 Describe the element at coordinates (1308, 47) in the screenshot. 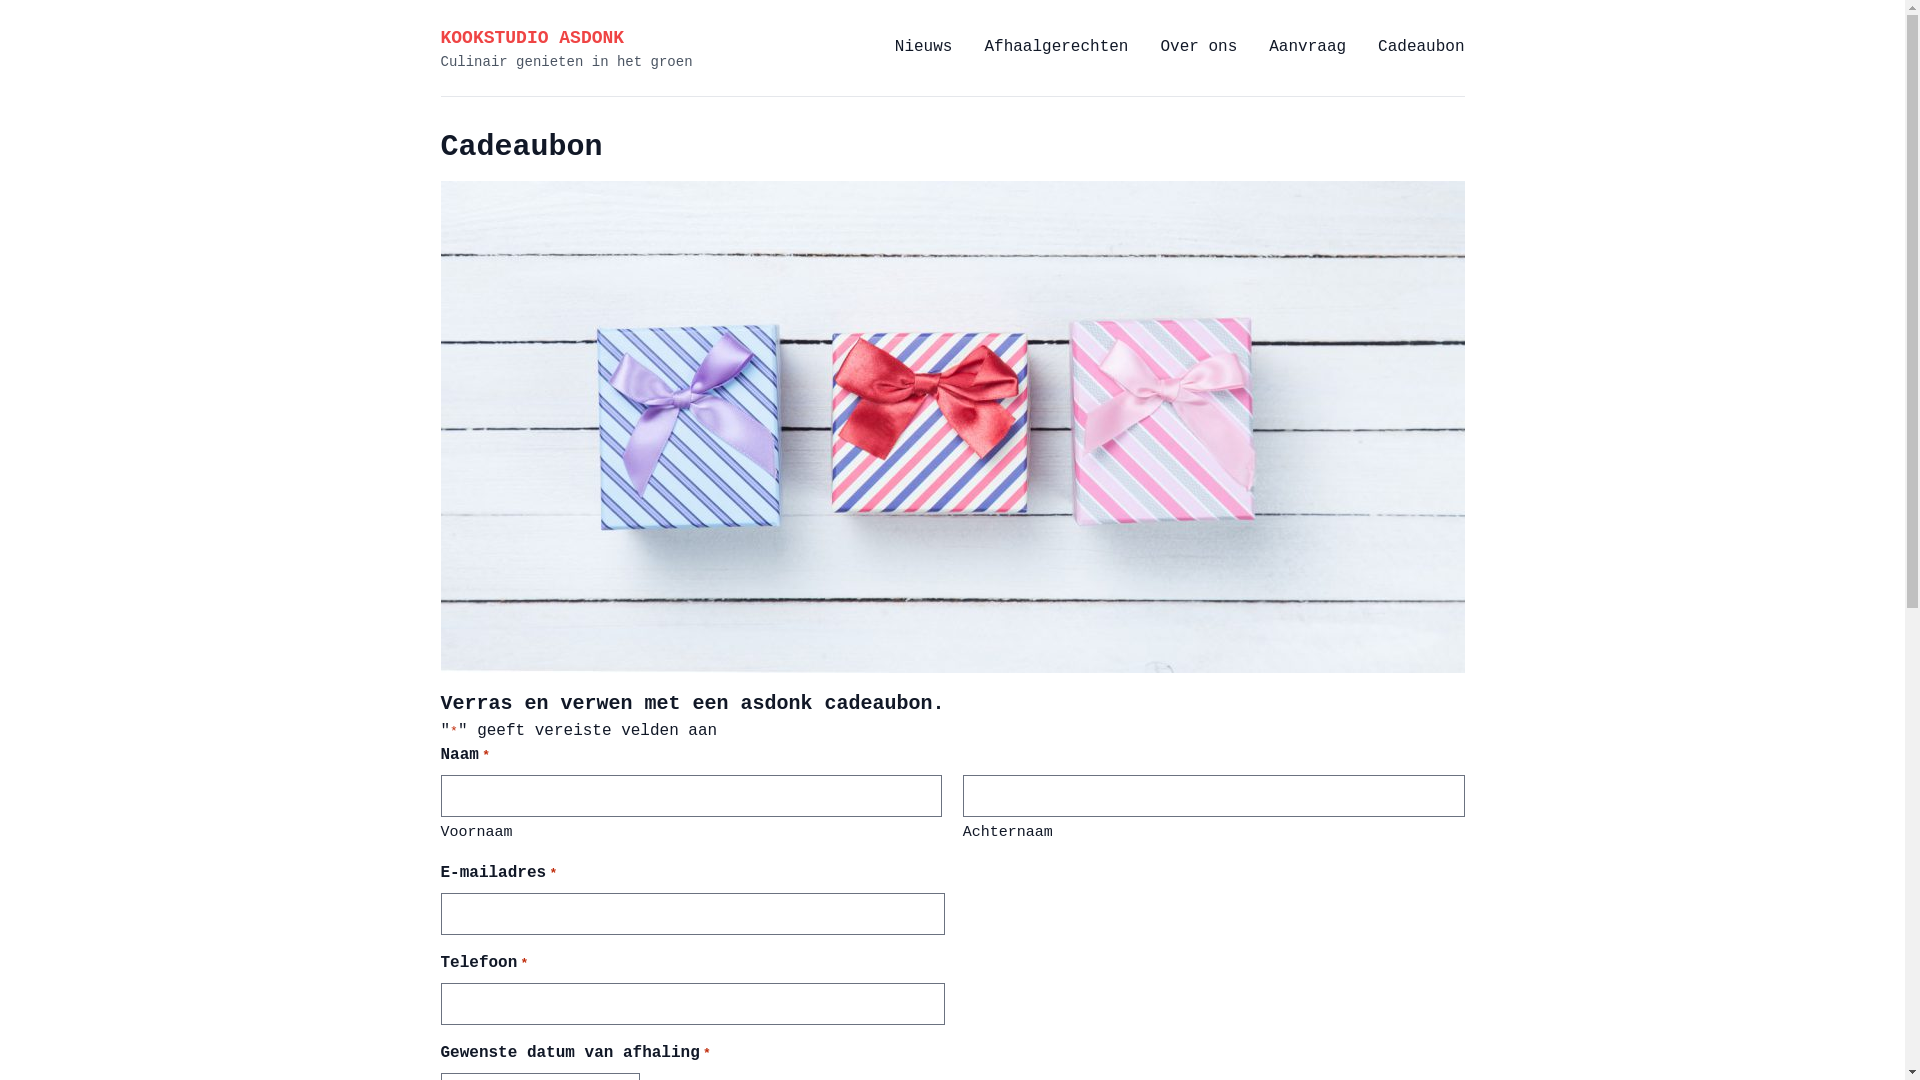

I see `Aanvraag` at that location.